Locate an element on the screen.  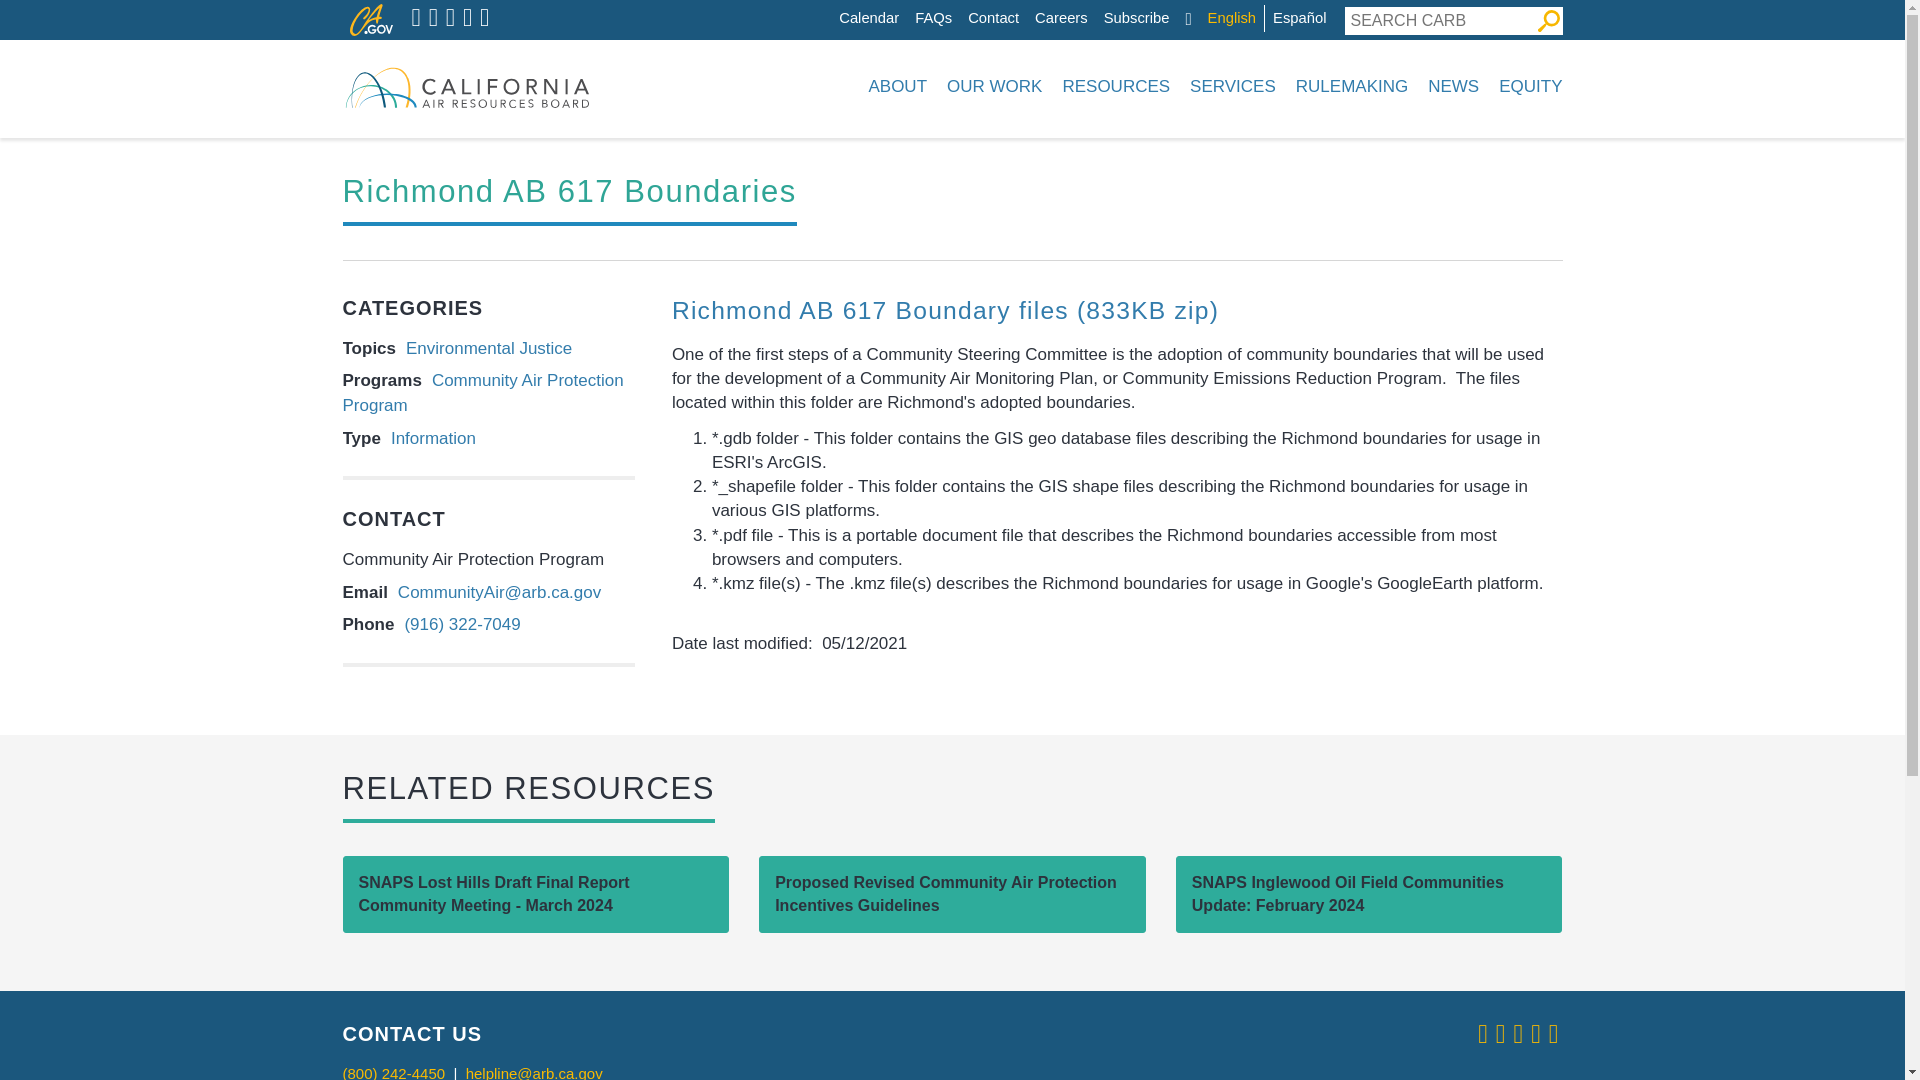
Home is located at coordinates (466, 86).